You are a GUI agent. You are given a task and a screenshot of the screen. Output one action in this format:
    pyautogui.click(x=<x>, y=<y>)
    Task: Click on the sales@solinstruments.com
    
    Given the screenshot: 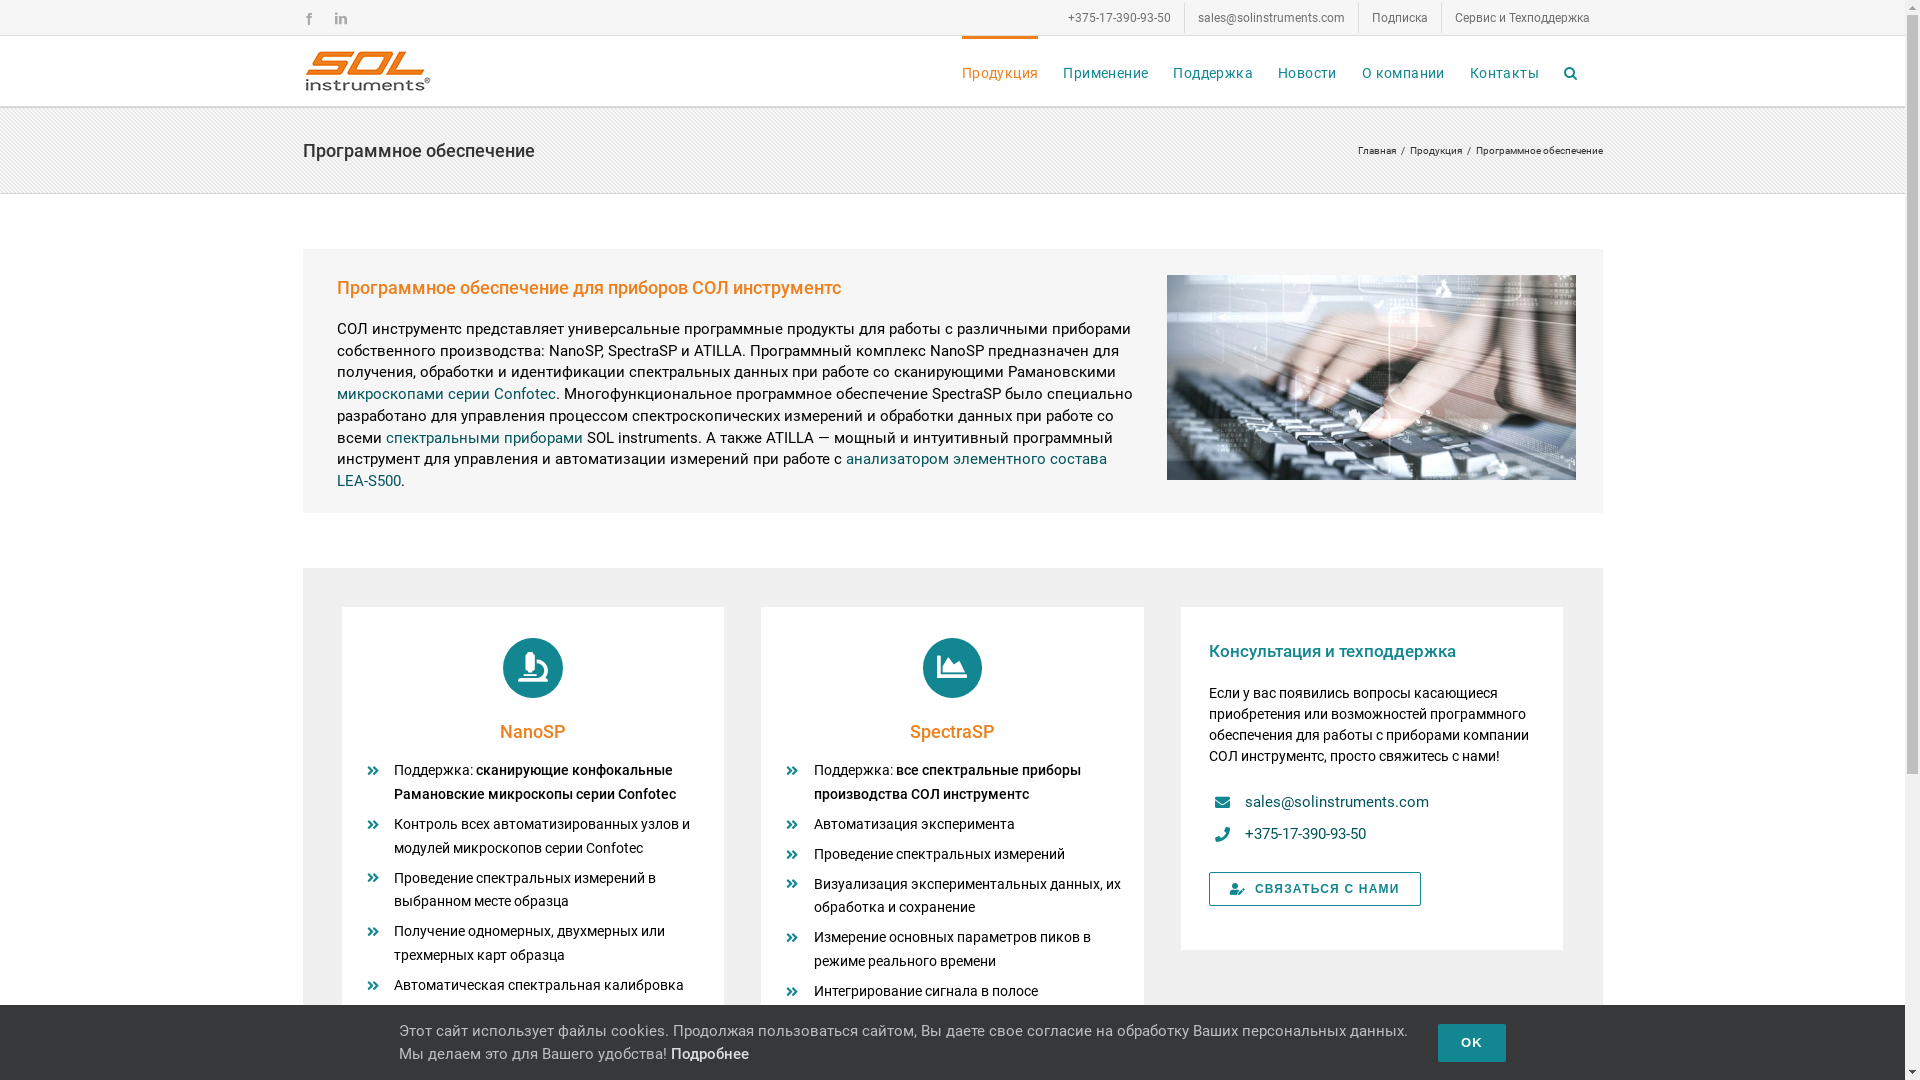 What is the action you would take?
    pyautogui.click(x=1270, y=17)
    